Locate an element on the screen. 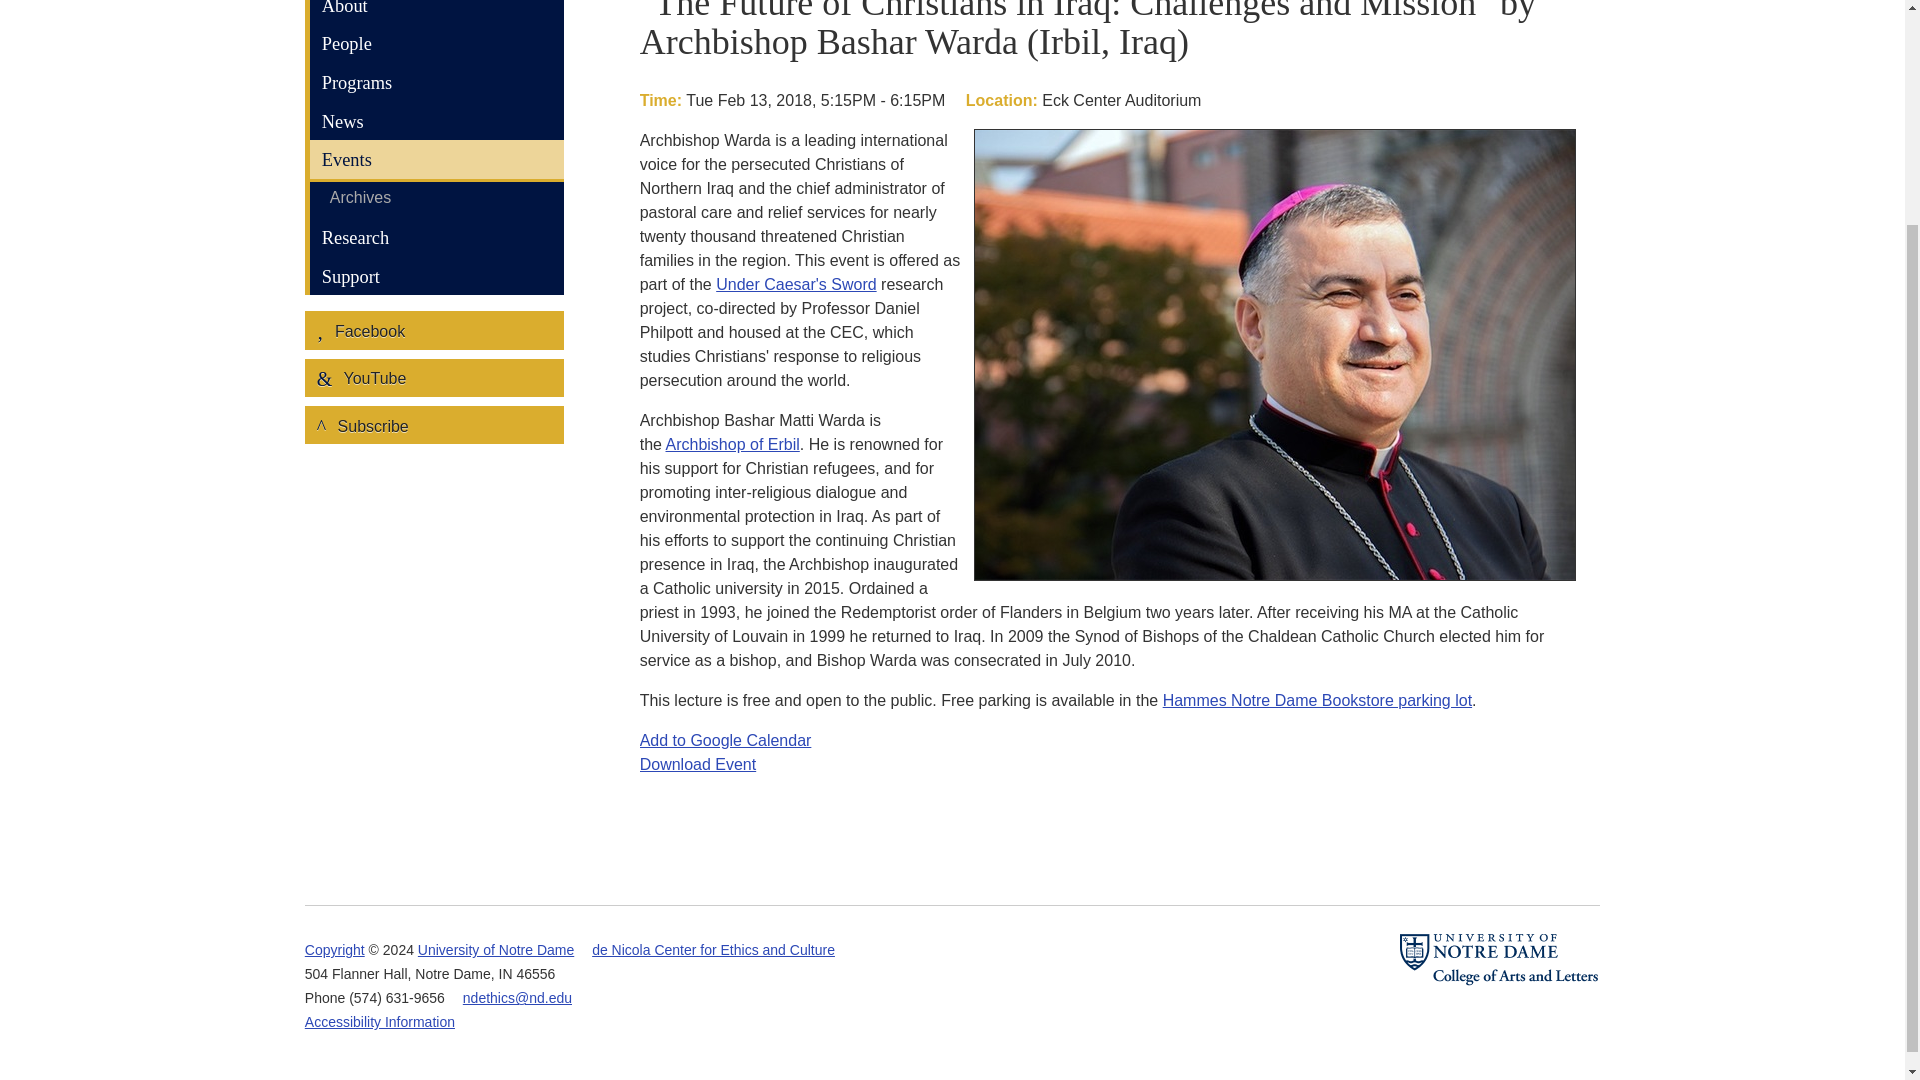  University of Notre Dame is located at coordinates (496, 950).